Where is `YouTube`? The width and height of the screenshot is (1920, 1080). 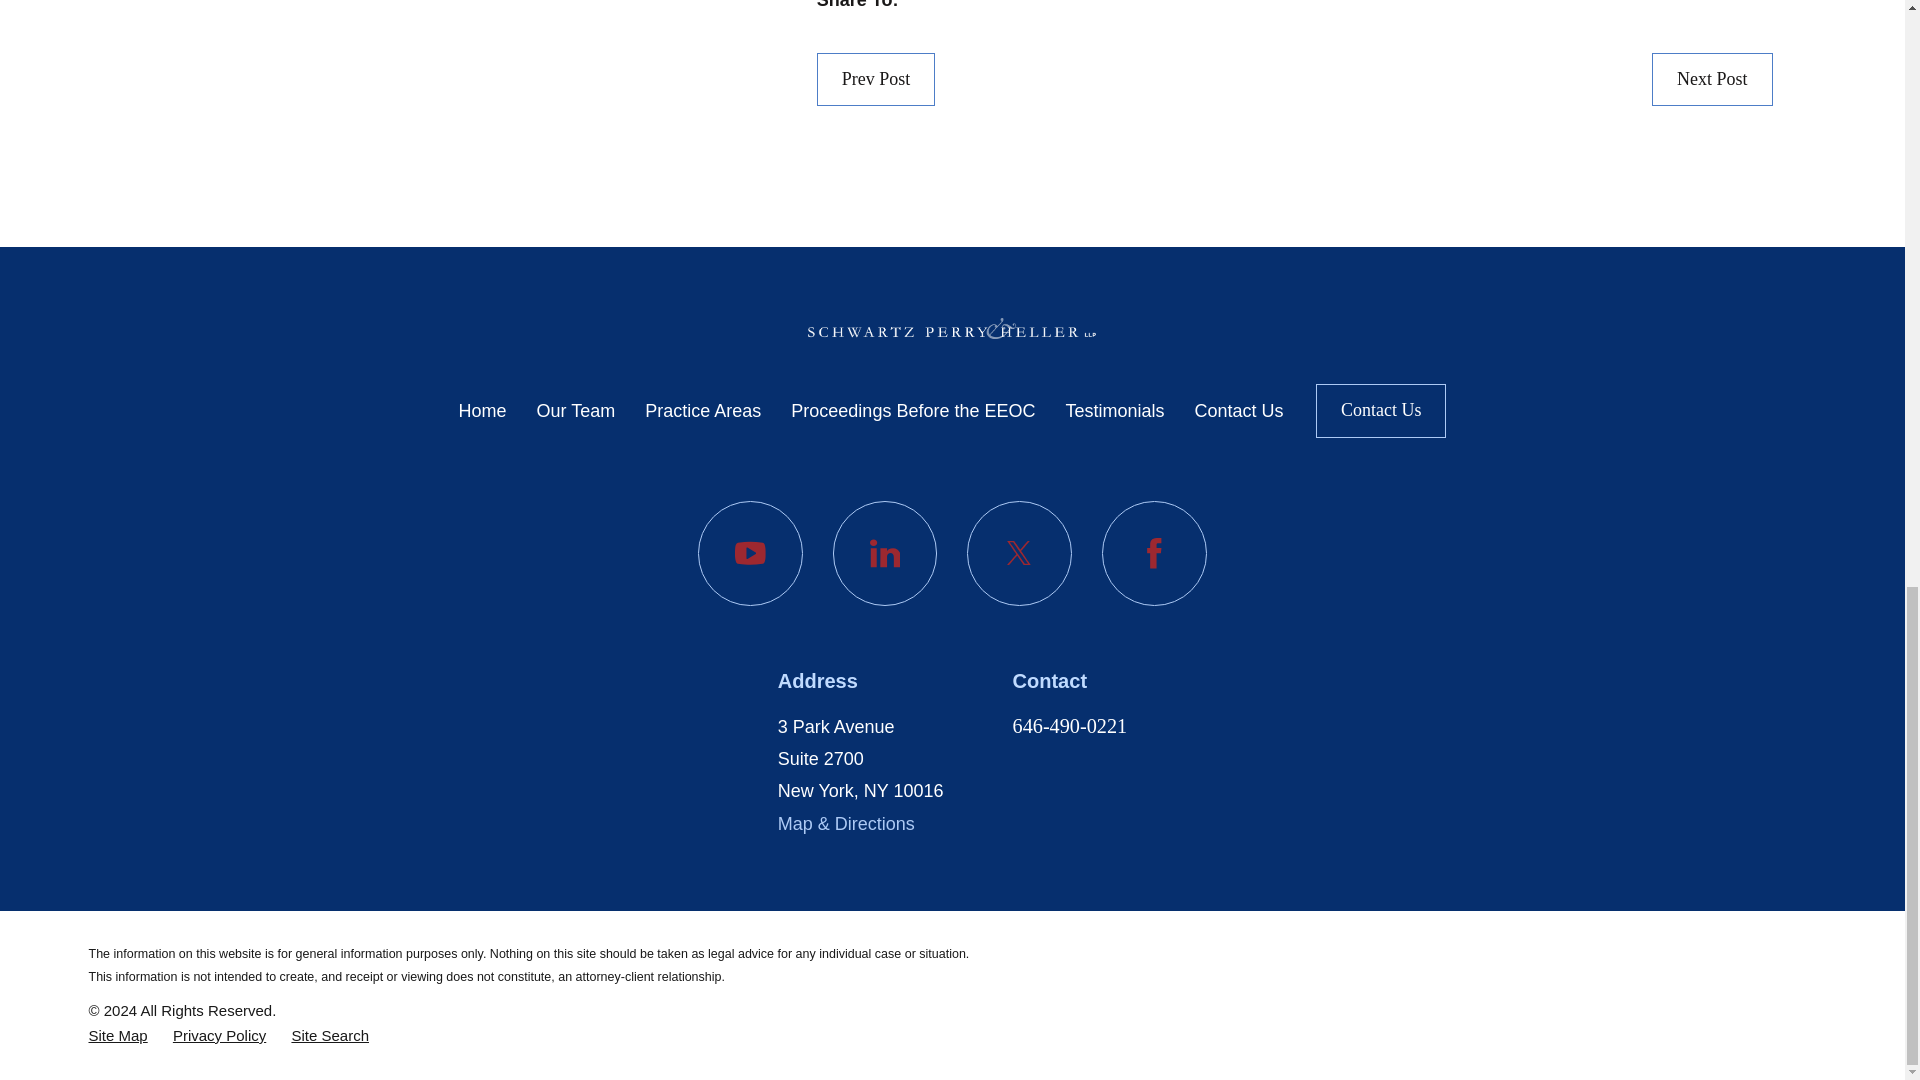 YouTube is located at coordinates (750, 553).